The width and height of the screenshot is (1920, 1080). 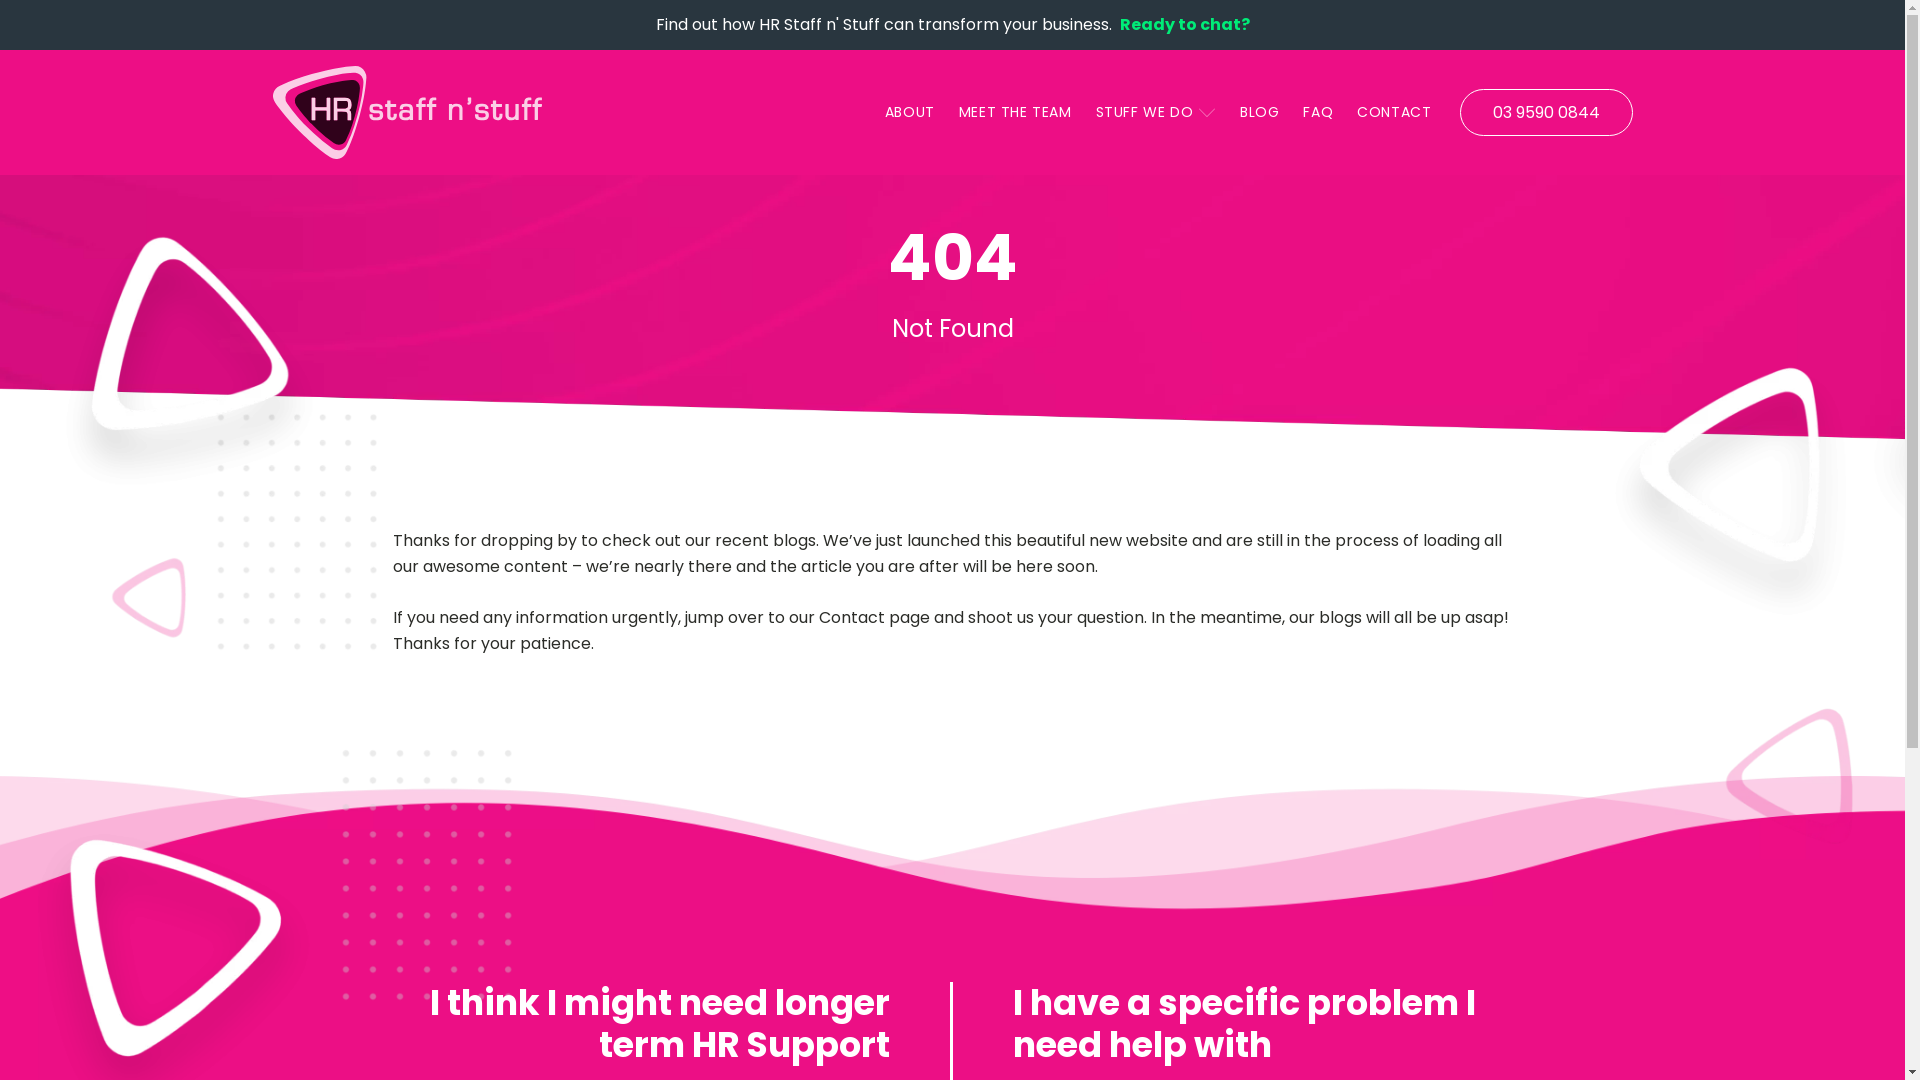 I want to click on STUFF WE DO, so click(x=1156, y=112).